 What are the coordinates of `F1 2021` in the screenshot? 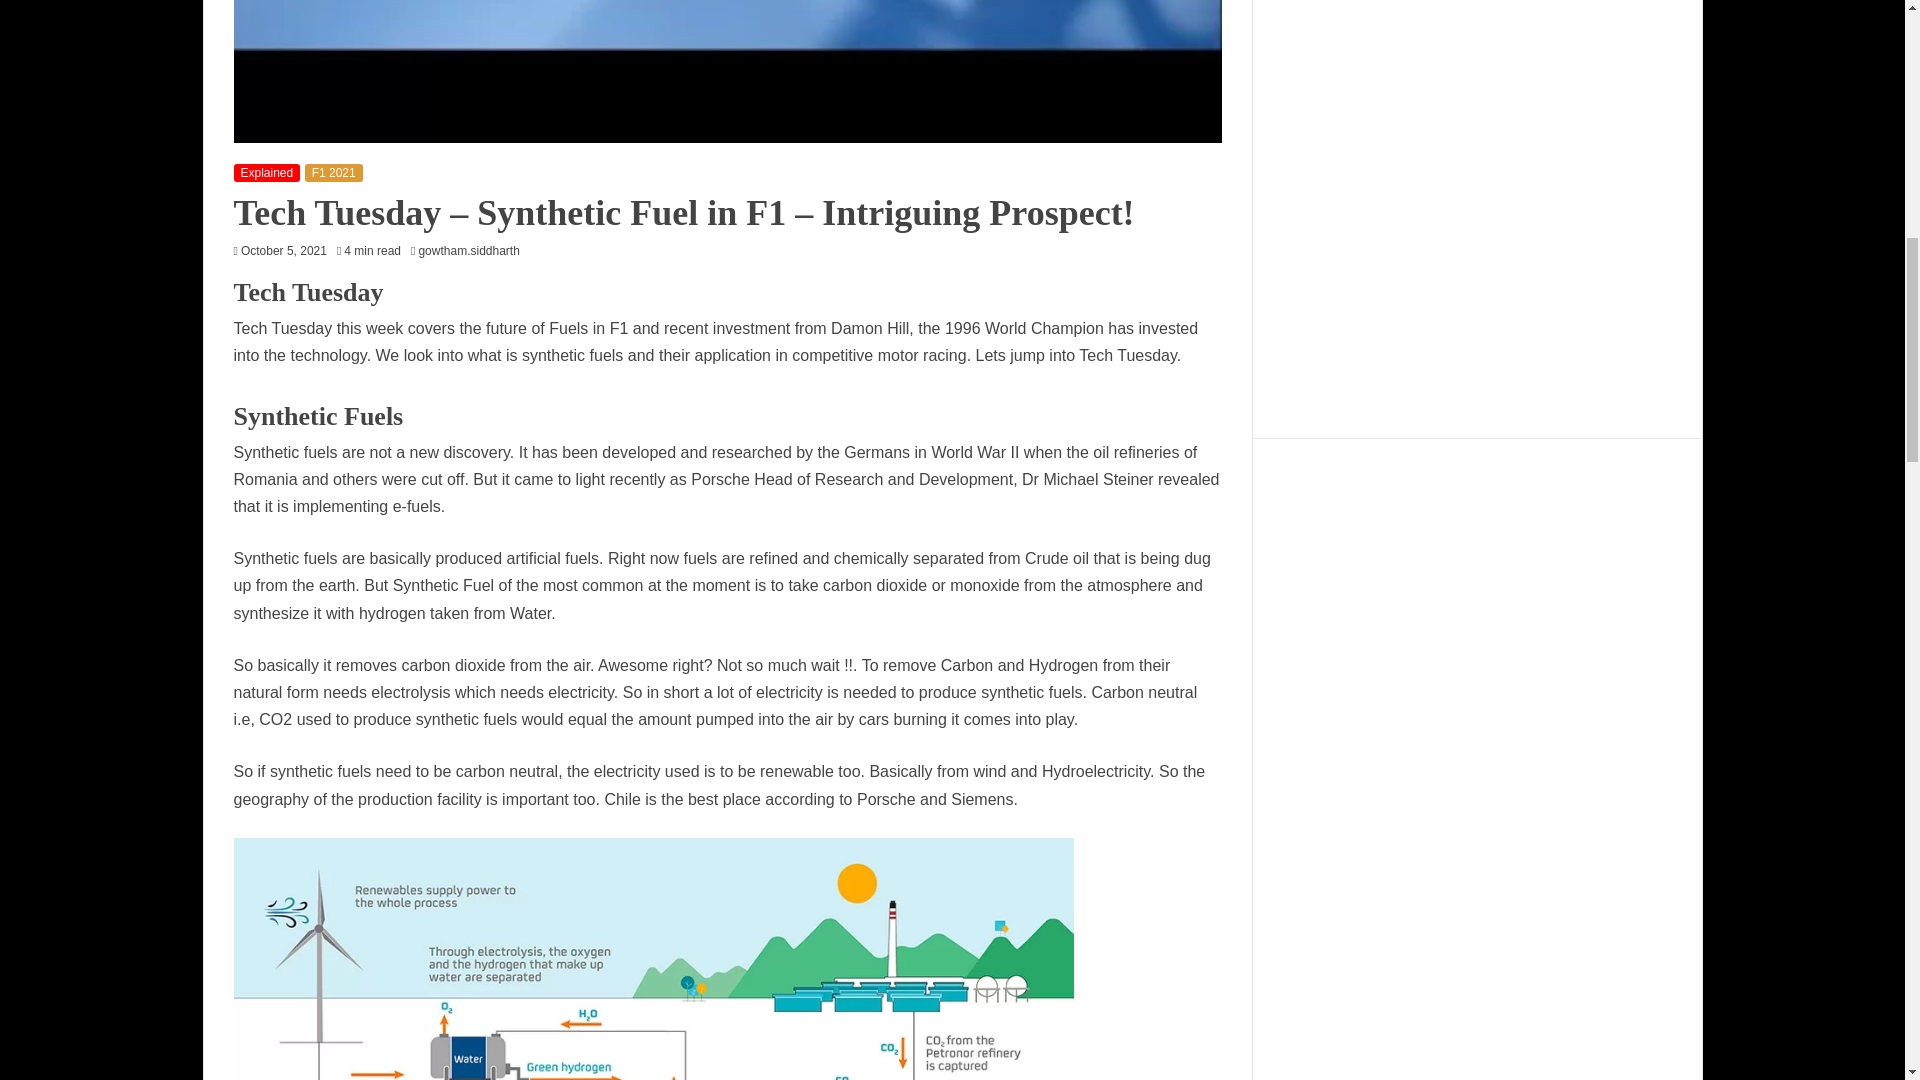 It's located at (334, 173).